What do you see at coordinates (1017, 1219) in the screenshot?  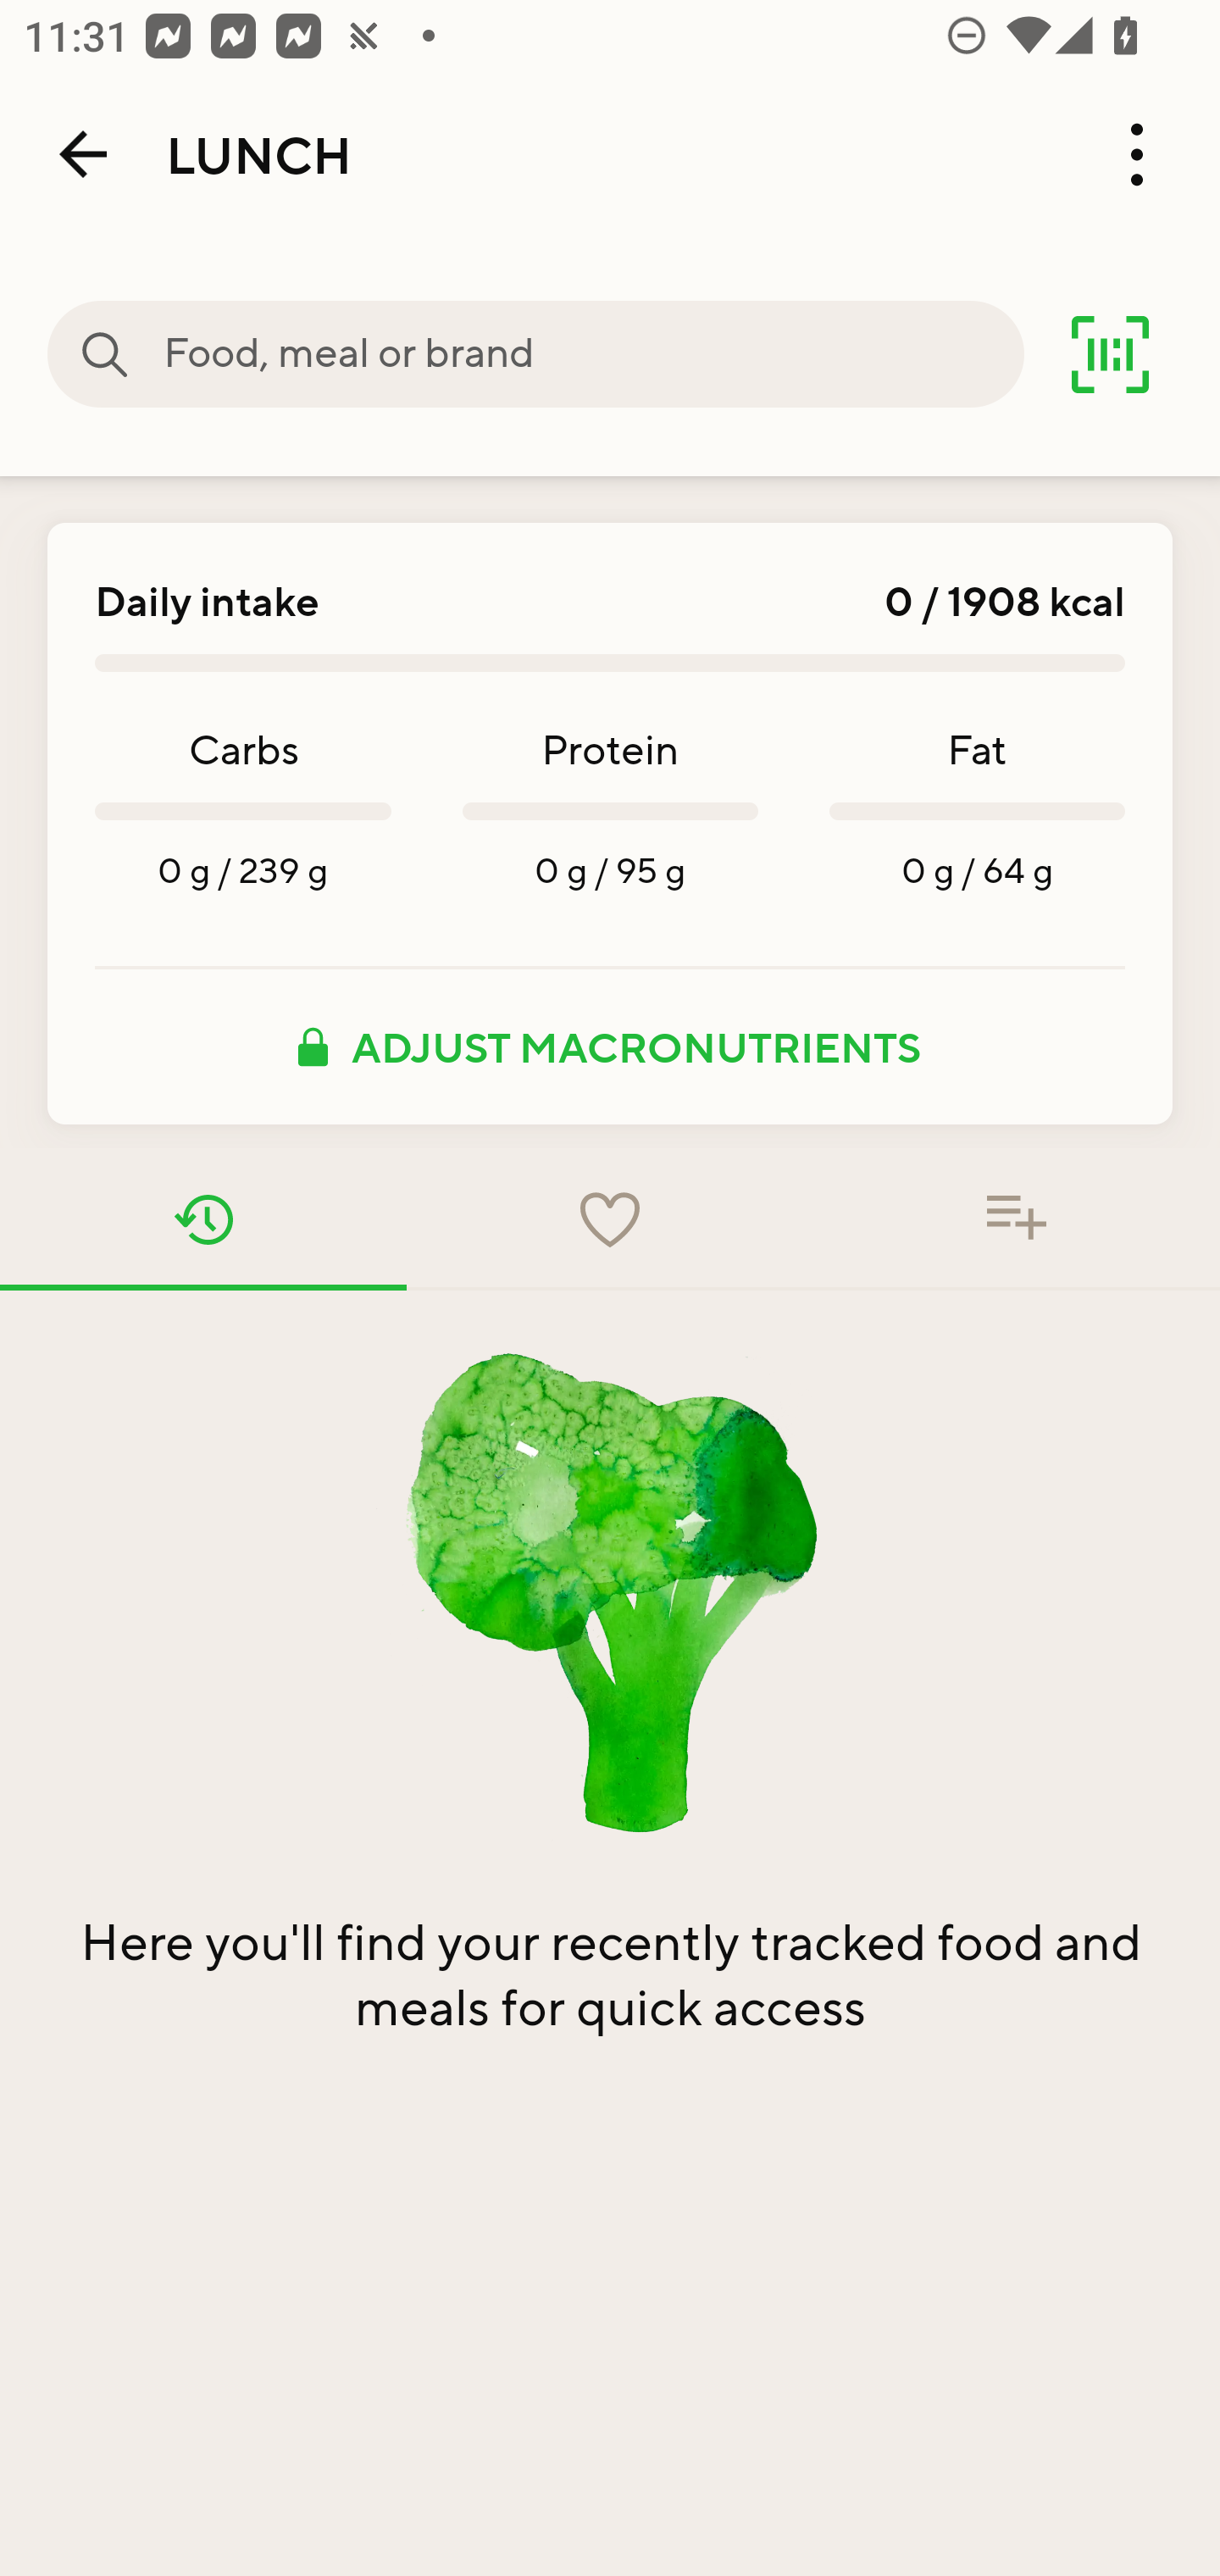 I see `Food added` at bounding box center [1017, 1219].